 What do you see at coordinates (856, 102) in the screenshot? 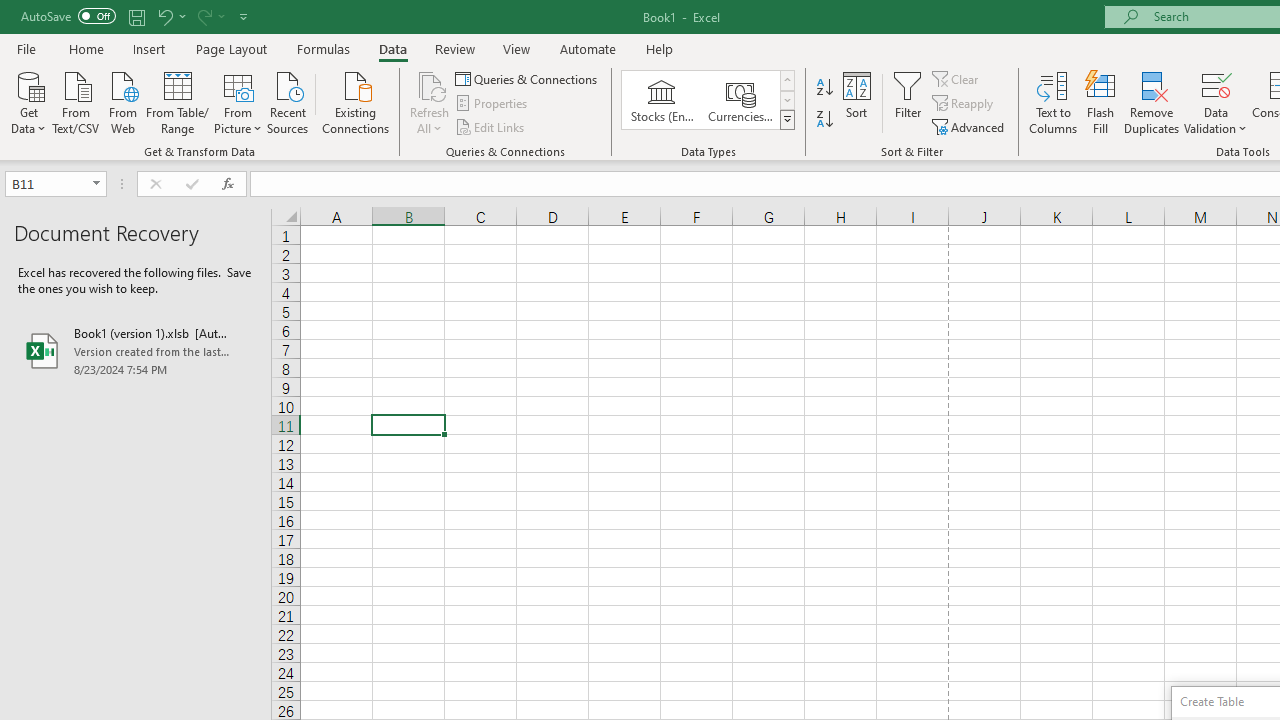
I see `Sort...` at bounding box center [856, 102].